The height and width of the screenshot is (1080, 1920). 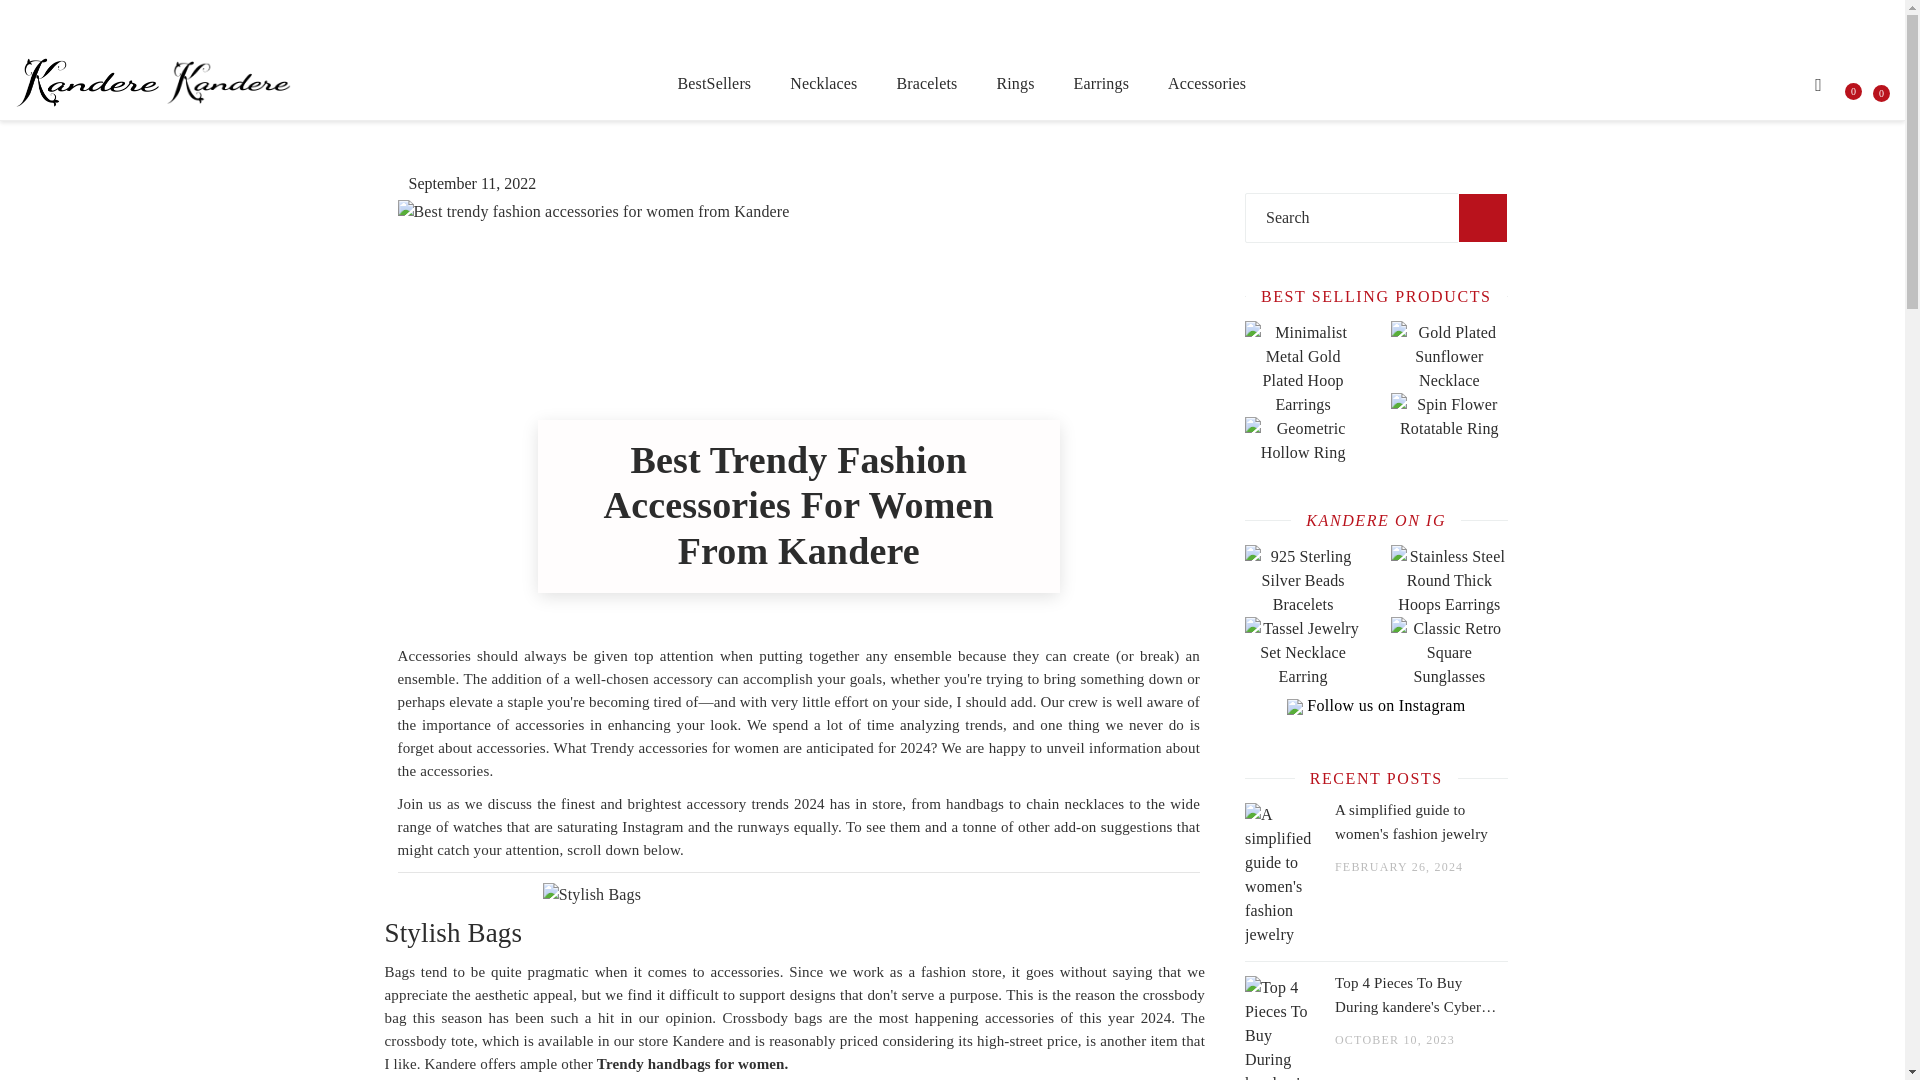 I want to click on Tassel Jewelry Set Necklace Earring, so click(x=1302, y=712).